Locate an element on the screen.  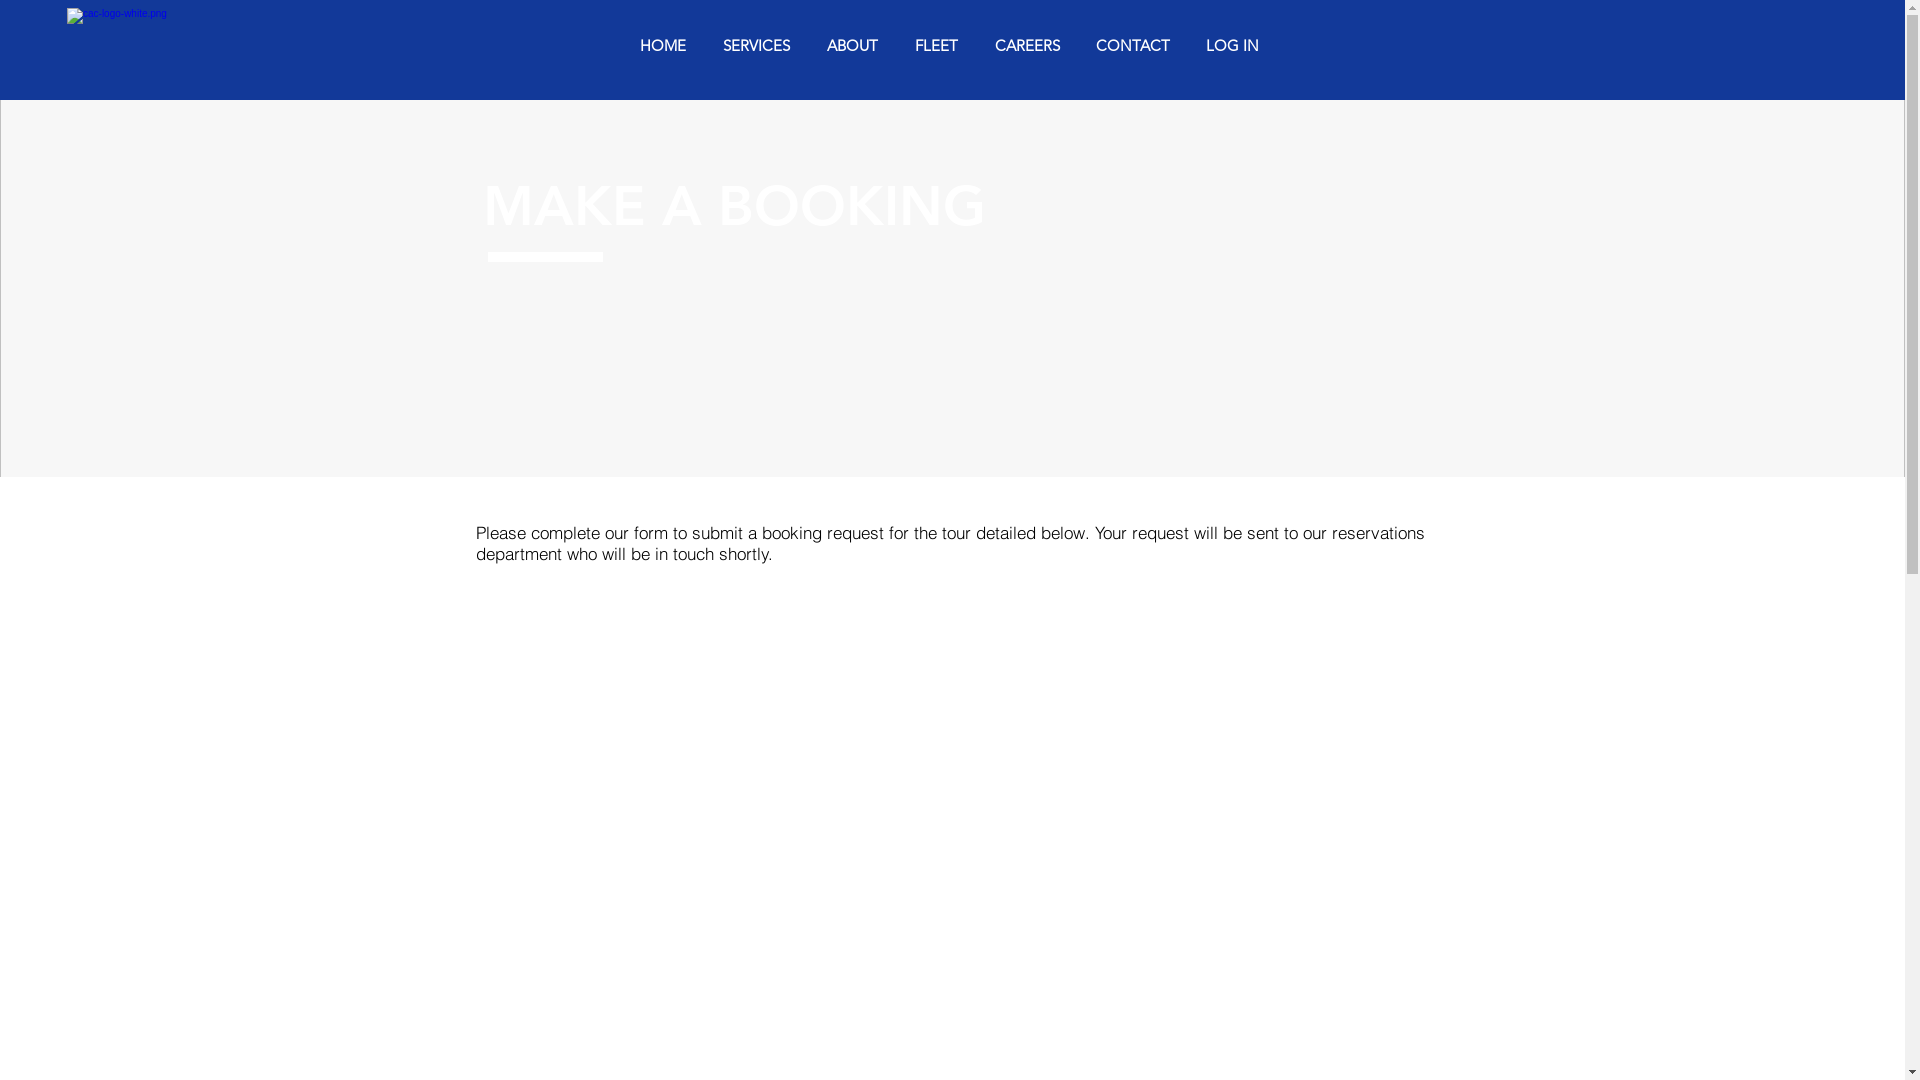
FLEET is located at coordinates (936, 46).